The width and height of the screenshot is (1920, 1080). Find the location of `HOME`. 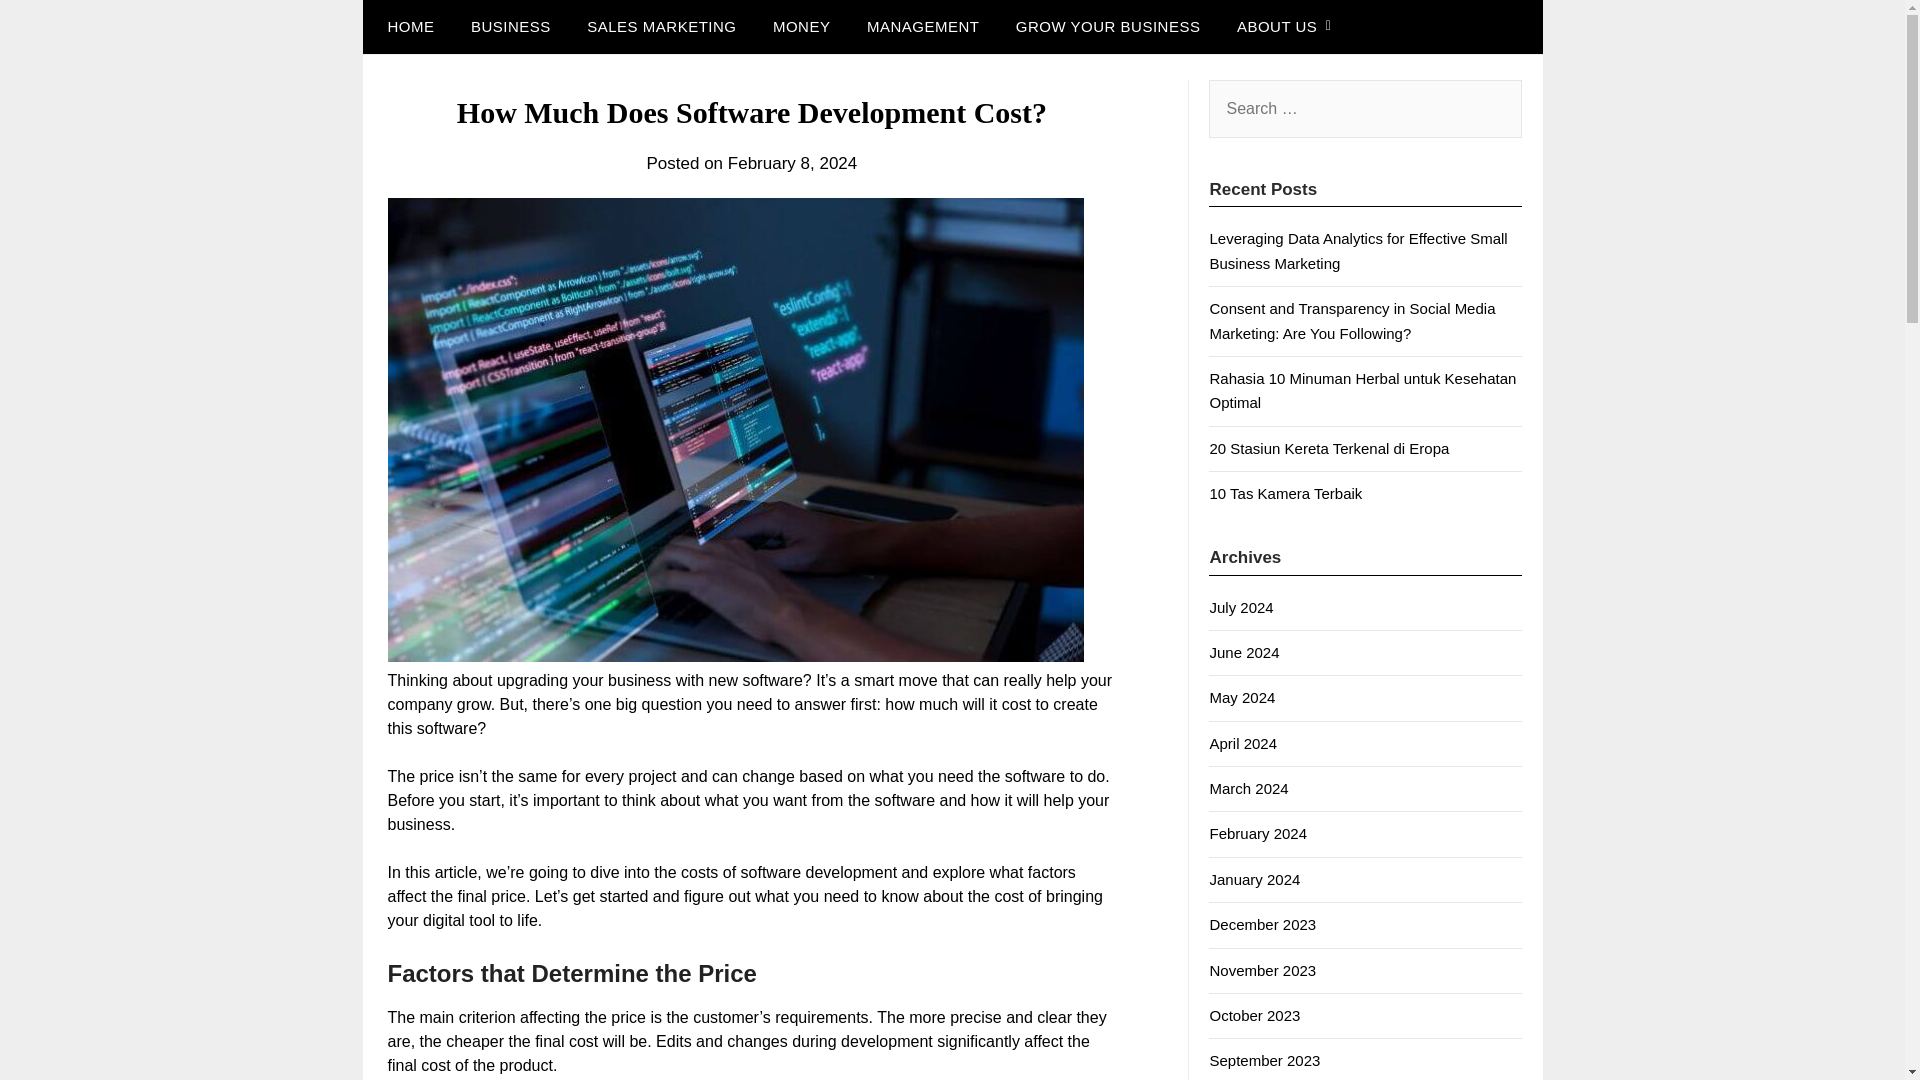

HOME is located at coordinates (406, 27).